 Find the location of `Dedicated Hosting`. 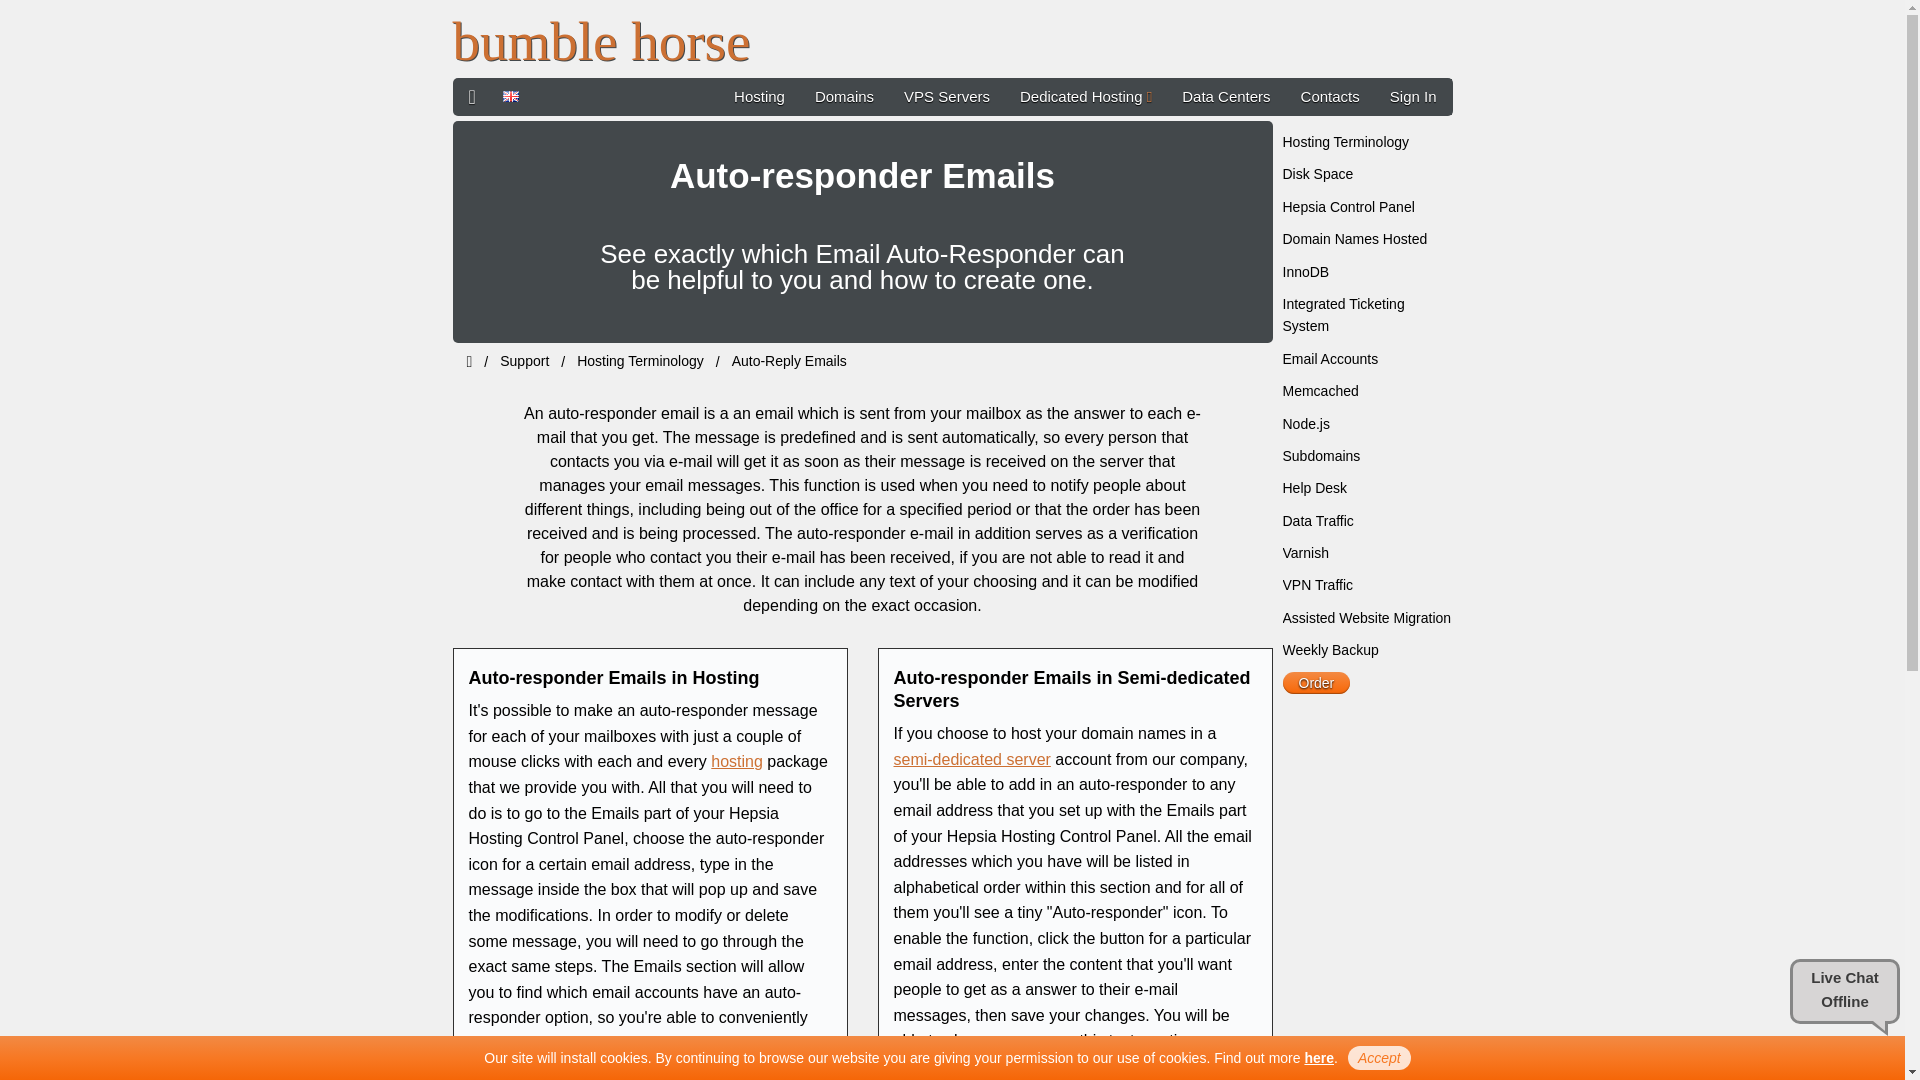

Dedicated Hosting is located at coordinates (1086, 96).